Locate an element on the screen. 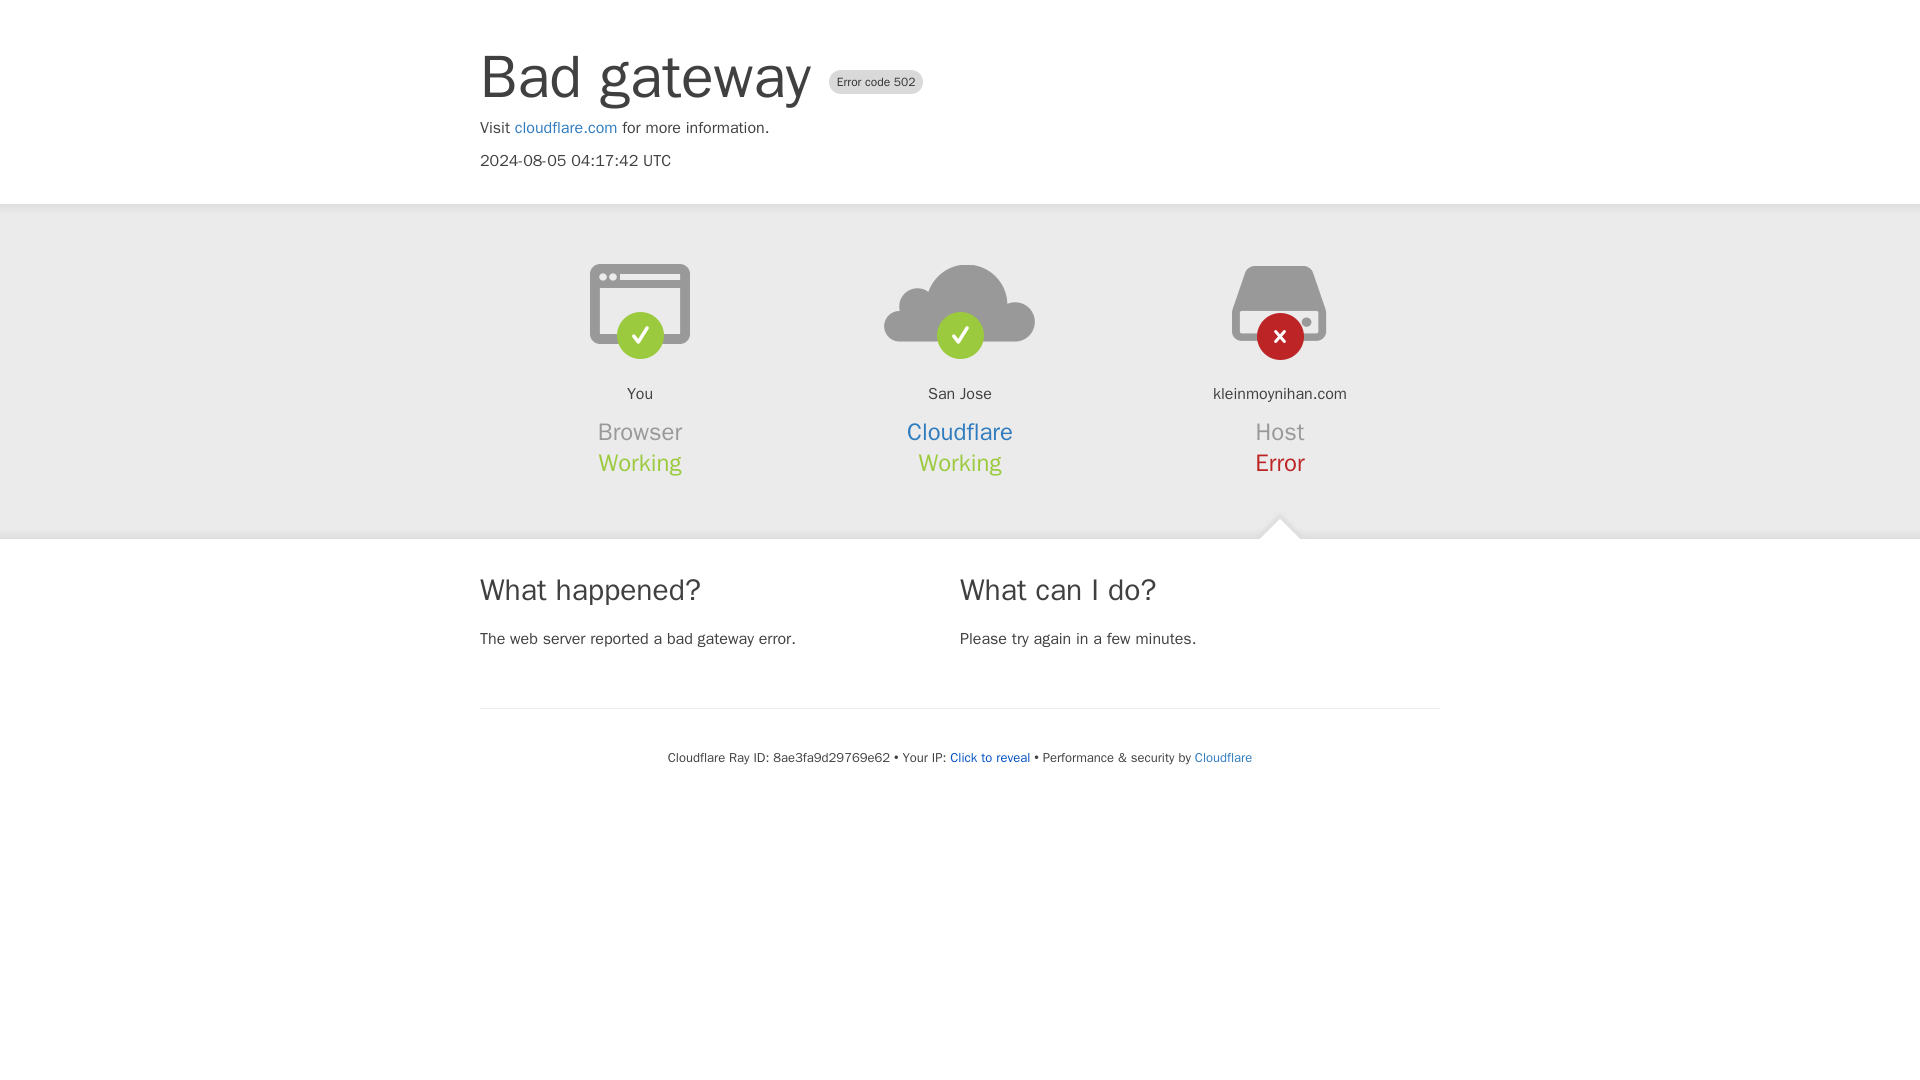 This screenshot has height=1080, width=1920. Cloudflare is located at coordinates (1222, 757).